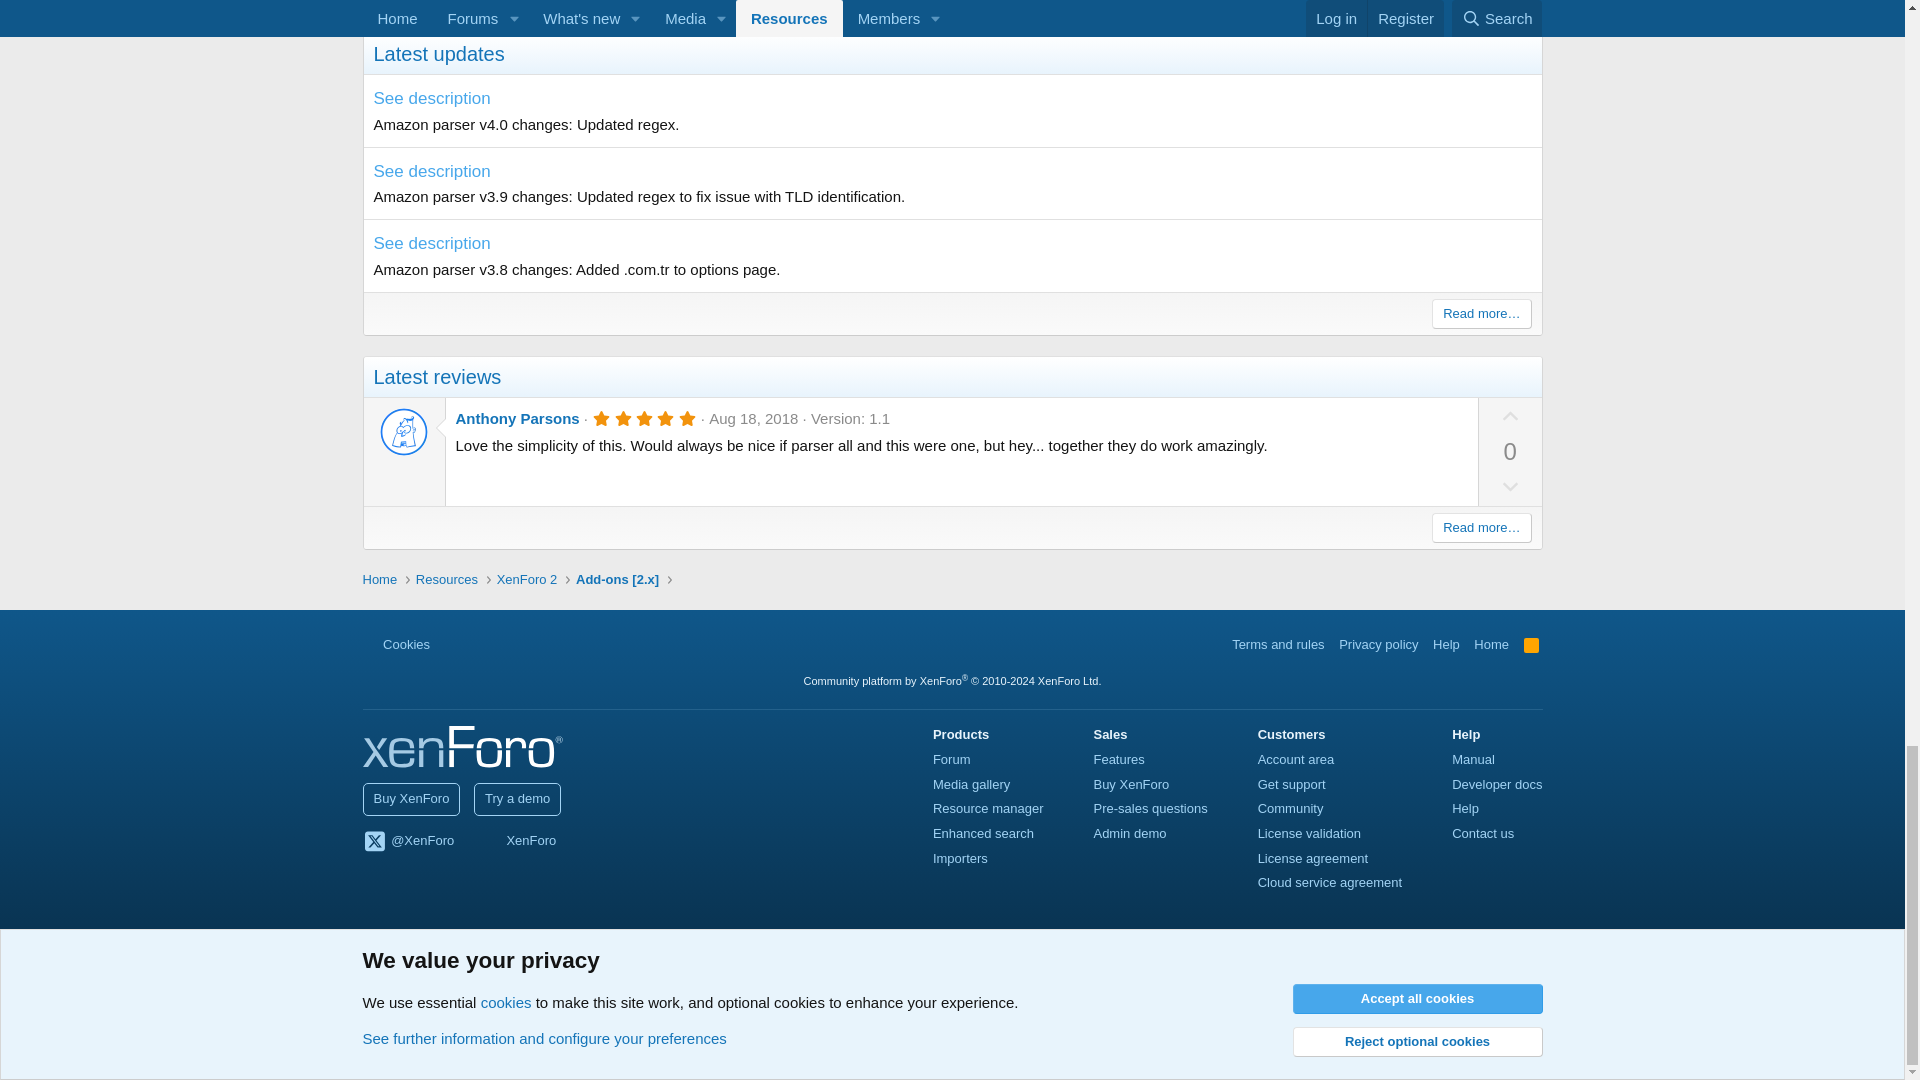 The image size is (1920, 1080). Describe the element at coordinates (1532, 644) in the screenshot. I see `RSS` at that location.